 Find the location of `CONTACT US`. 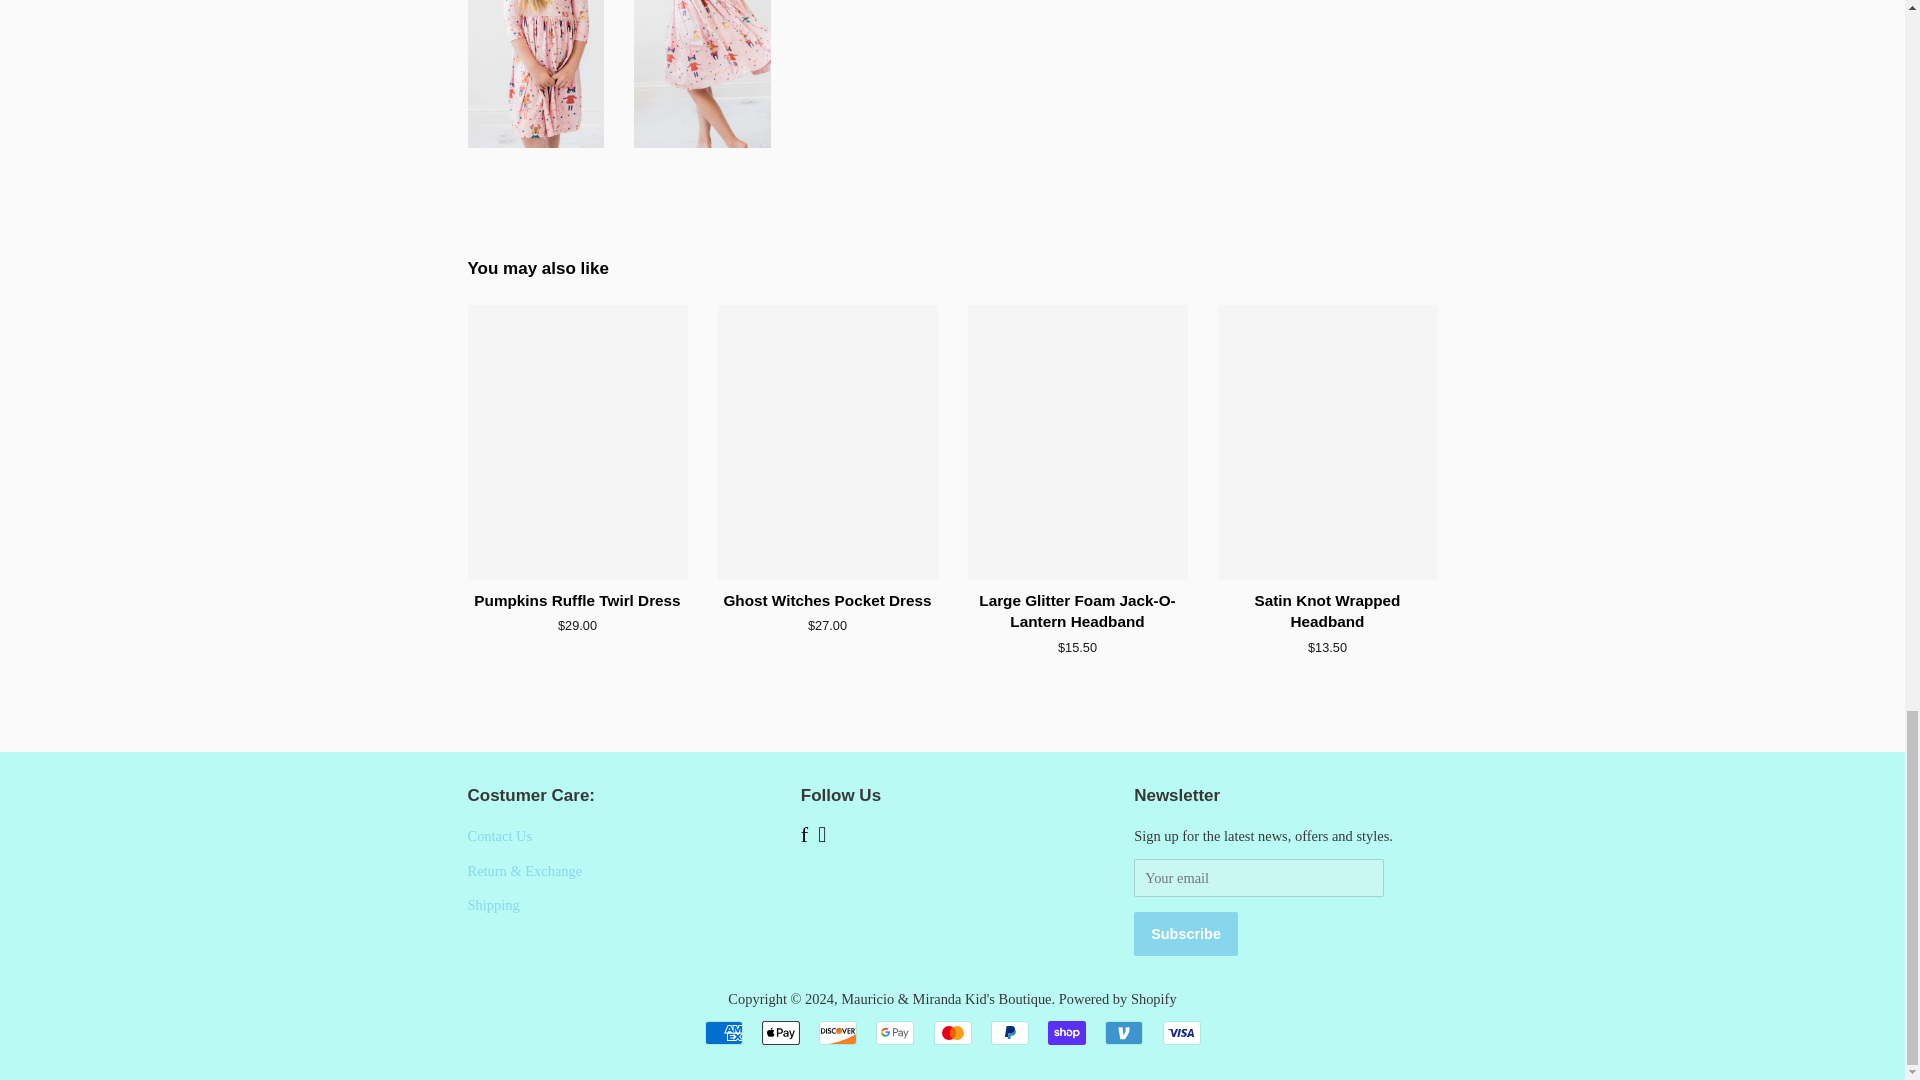

CONTACT US is located at coordinates (500, 836).